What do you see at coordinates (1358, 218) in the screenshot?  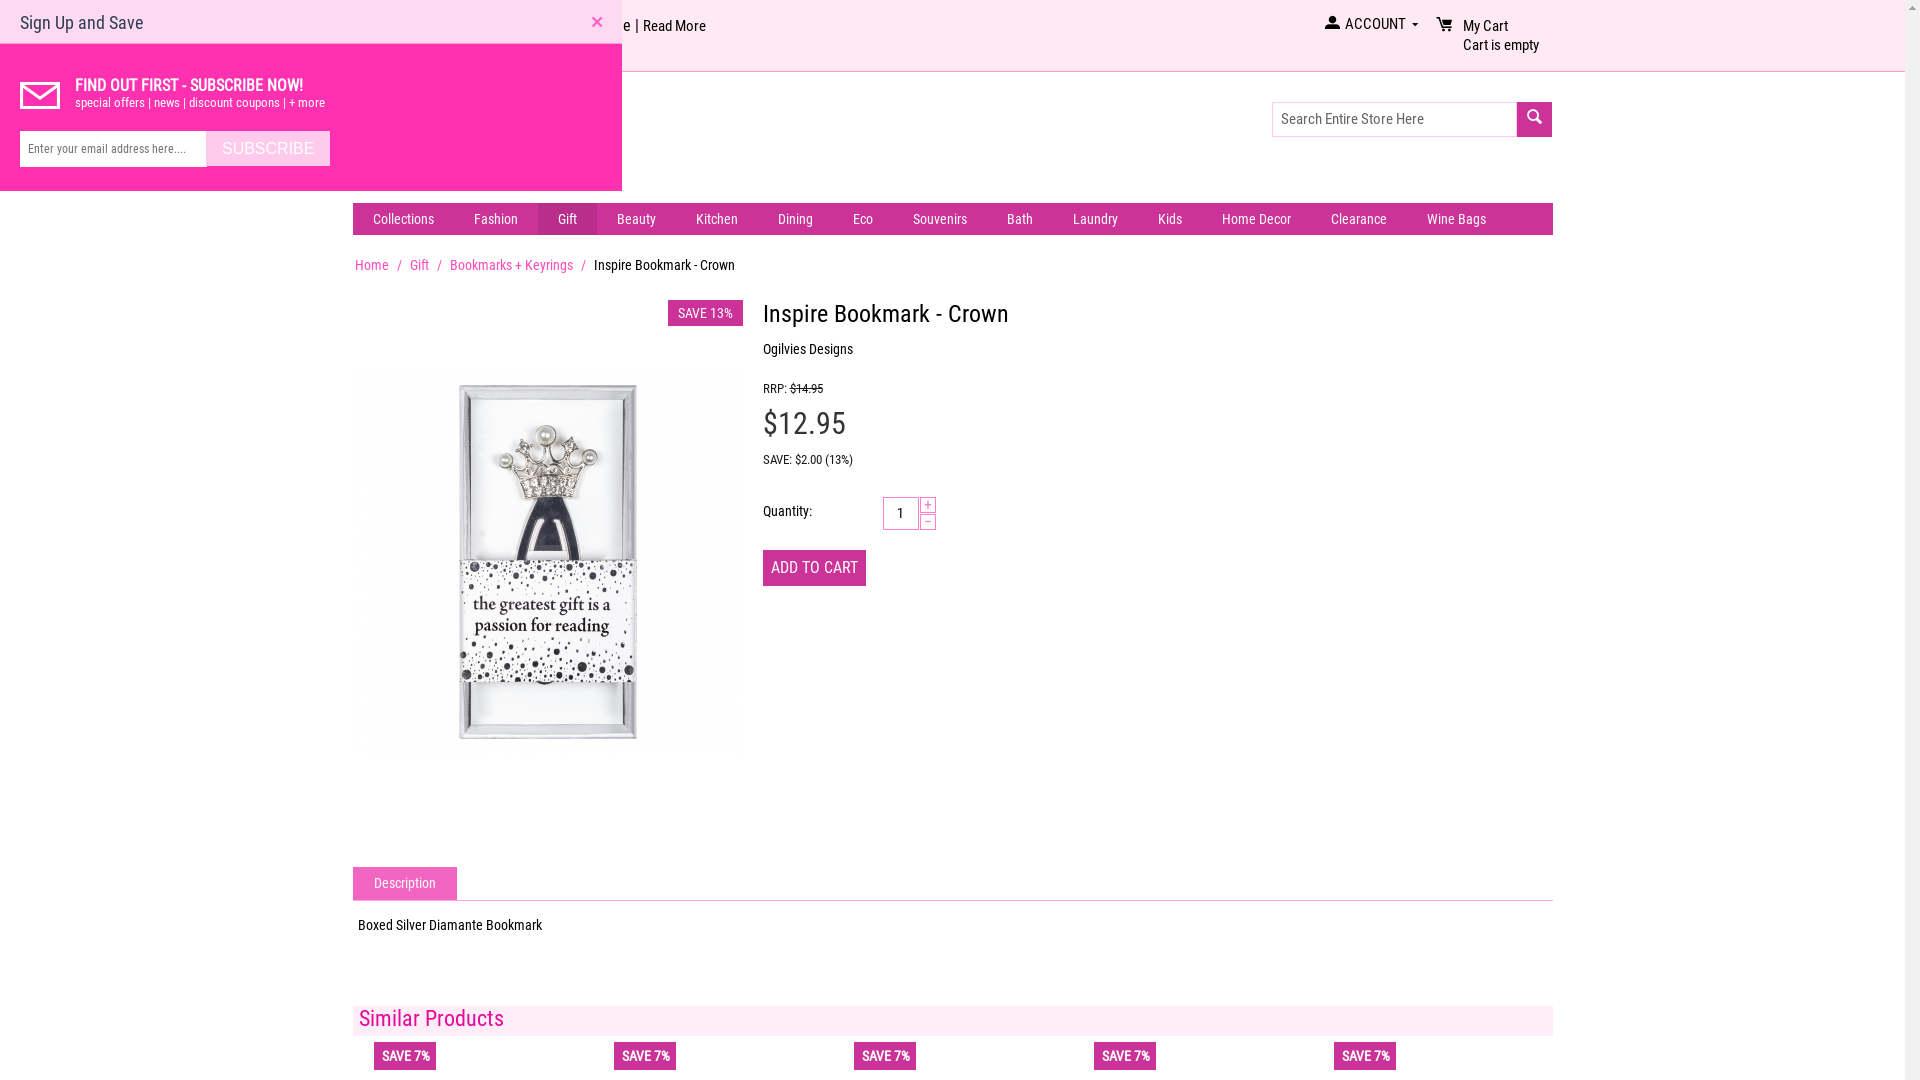 I see `Clearance` at bounding box center [1358, 218].